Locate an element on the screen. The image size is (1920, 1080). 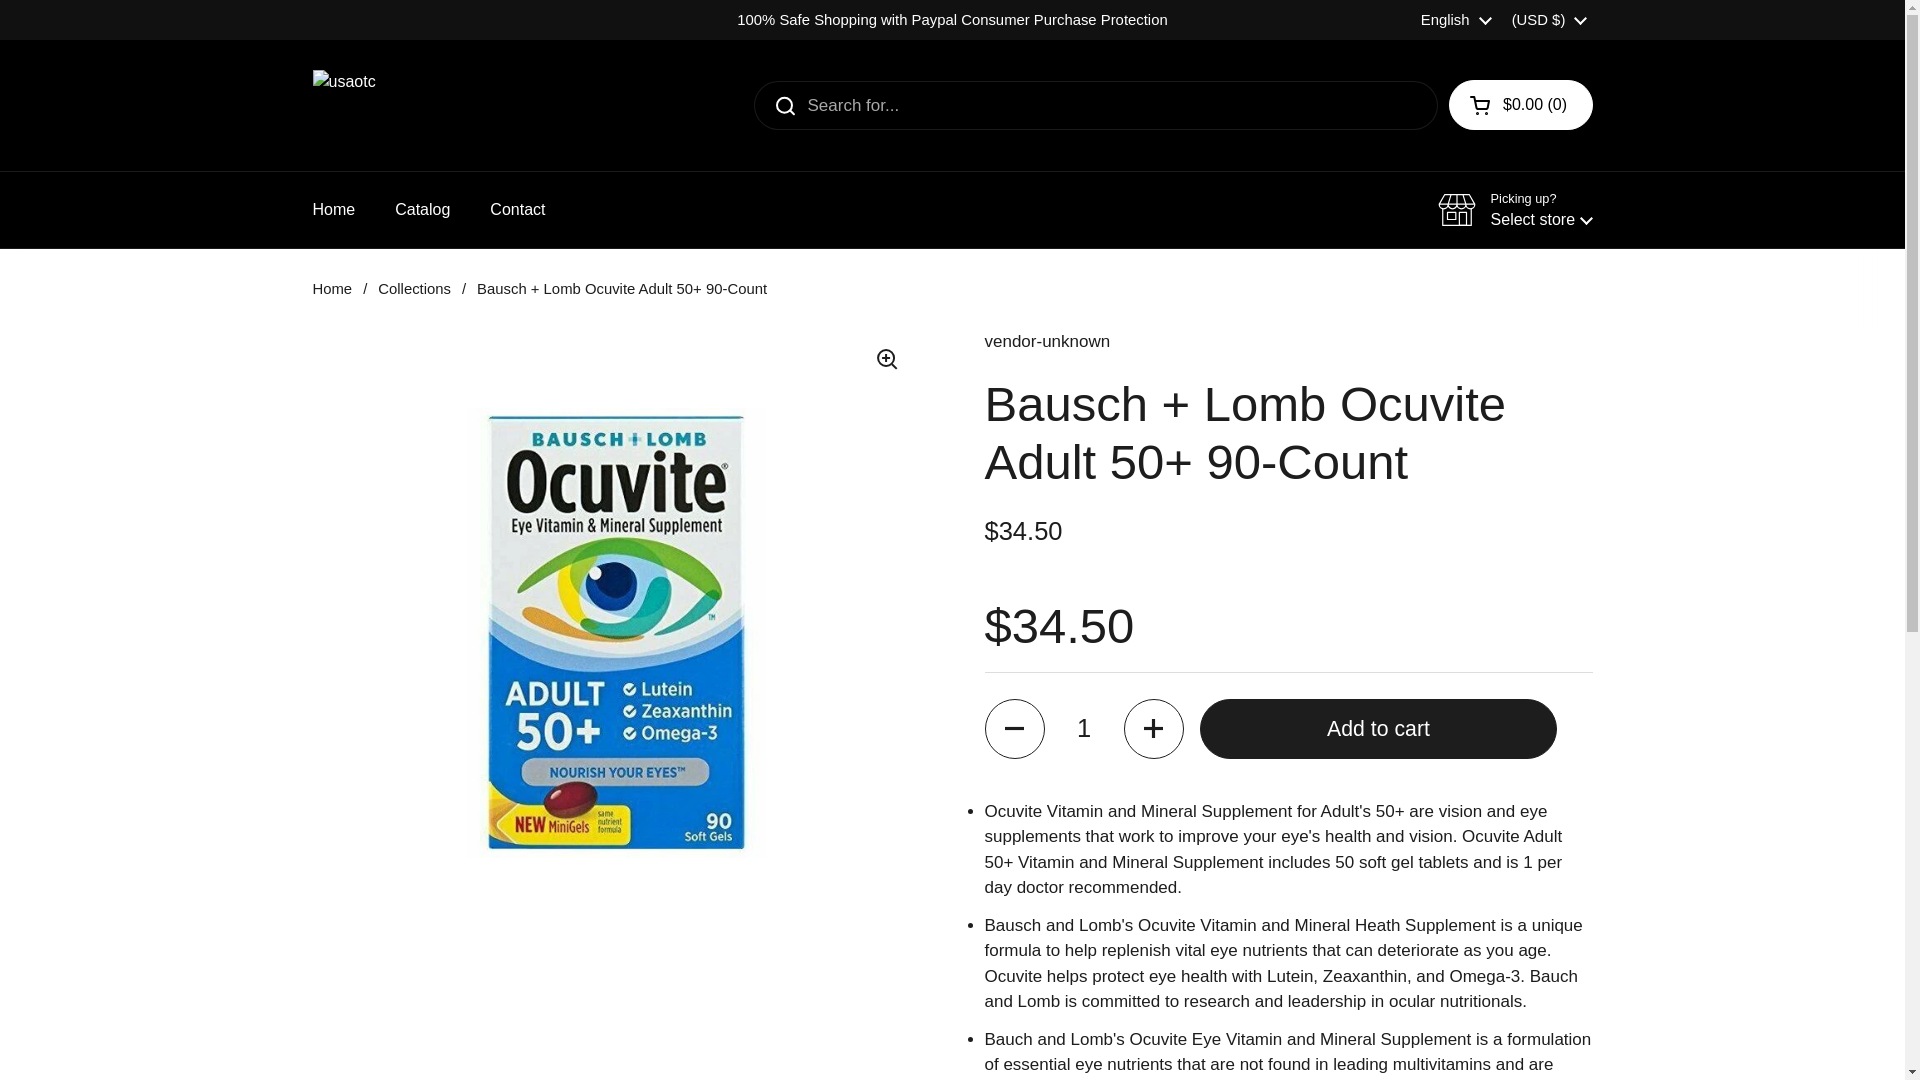
usaotc is located at coordinates (472, 106).